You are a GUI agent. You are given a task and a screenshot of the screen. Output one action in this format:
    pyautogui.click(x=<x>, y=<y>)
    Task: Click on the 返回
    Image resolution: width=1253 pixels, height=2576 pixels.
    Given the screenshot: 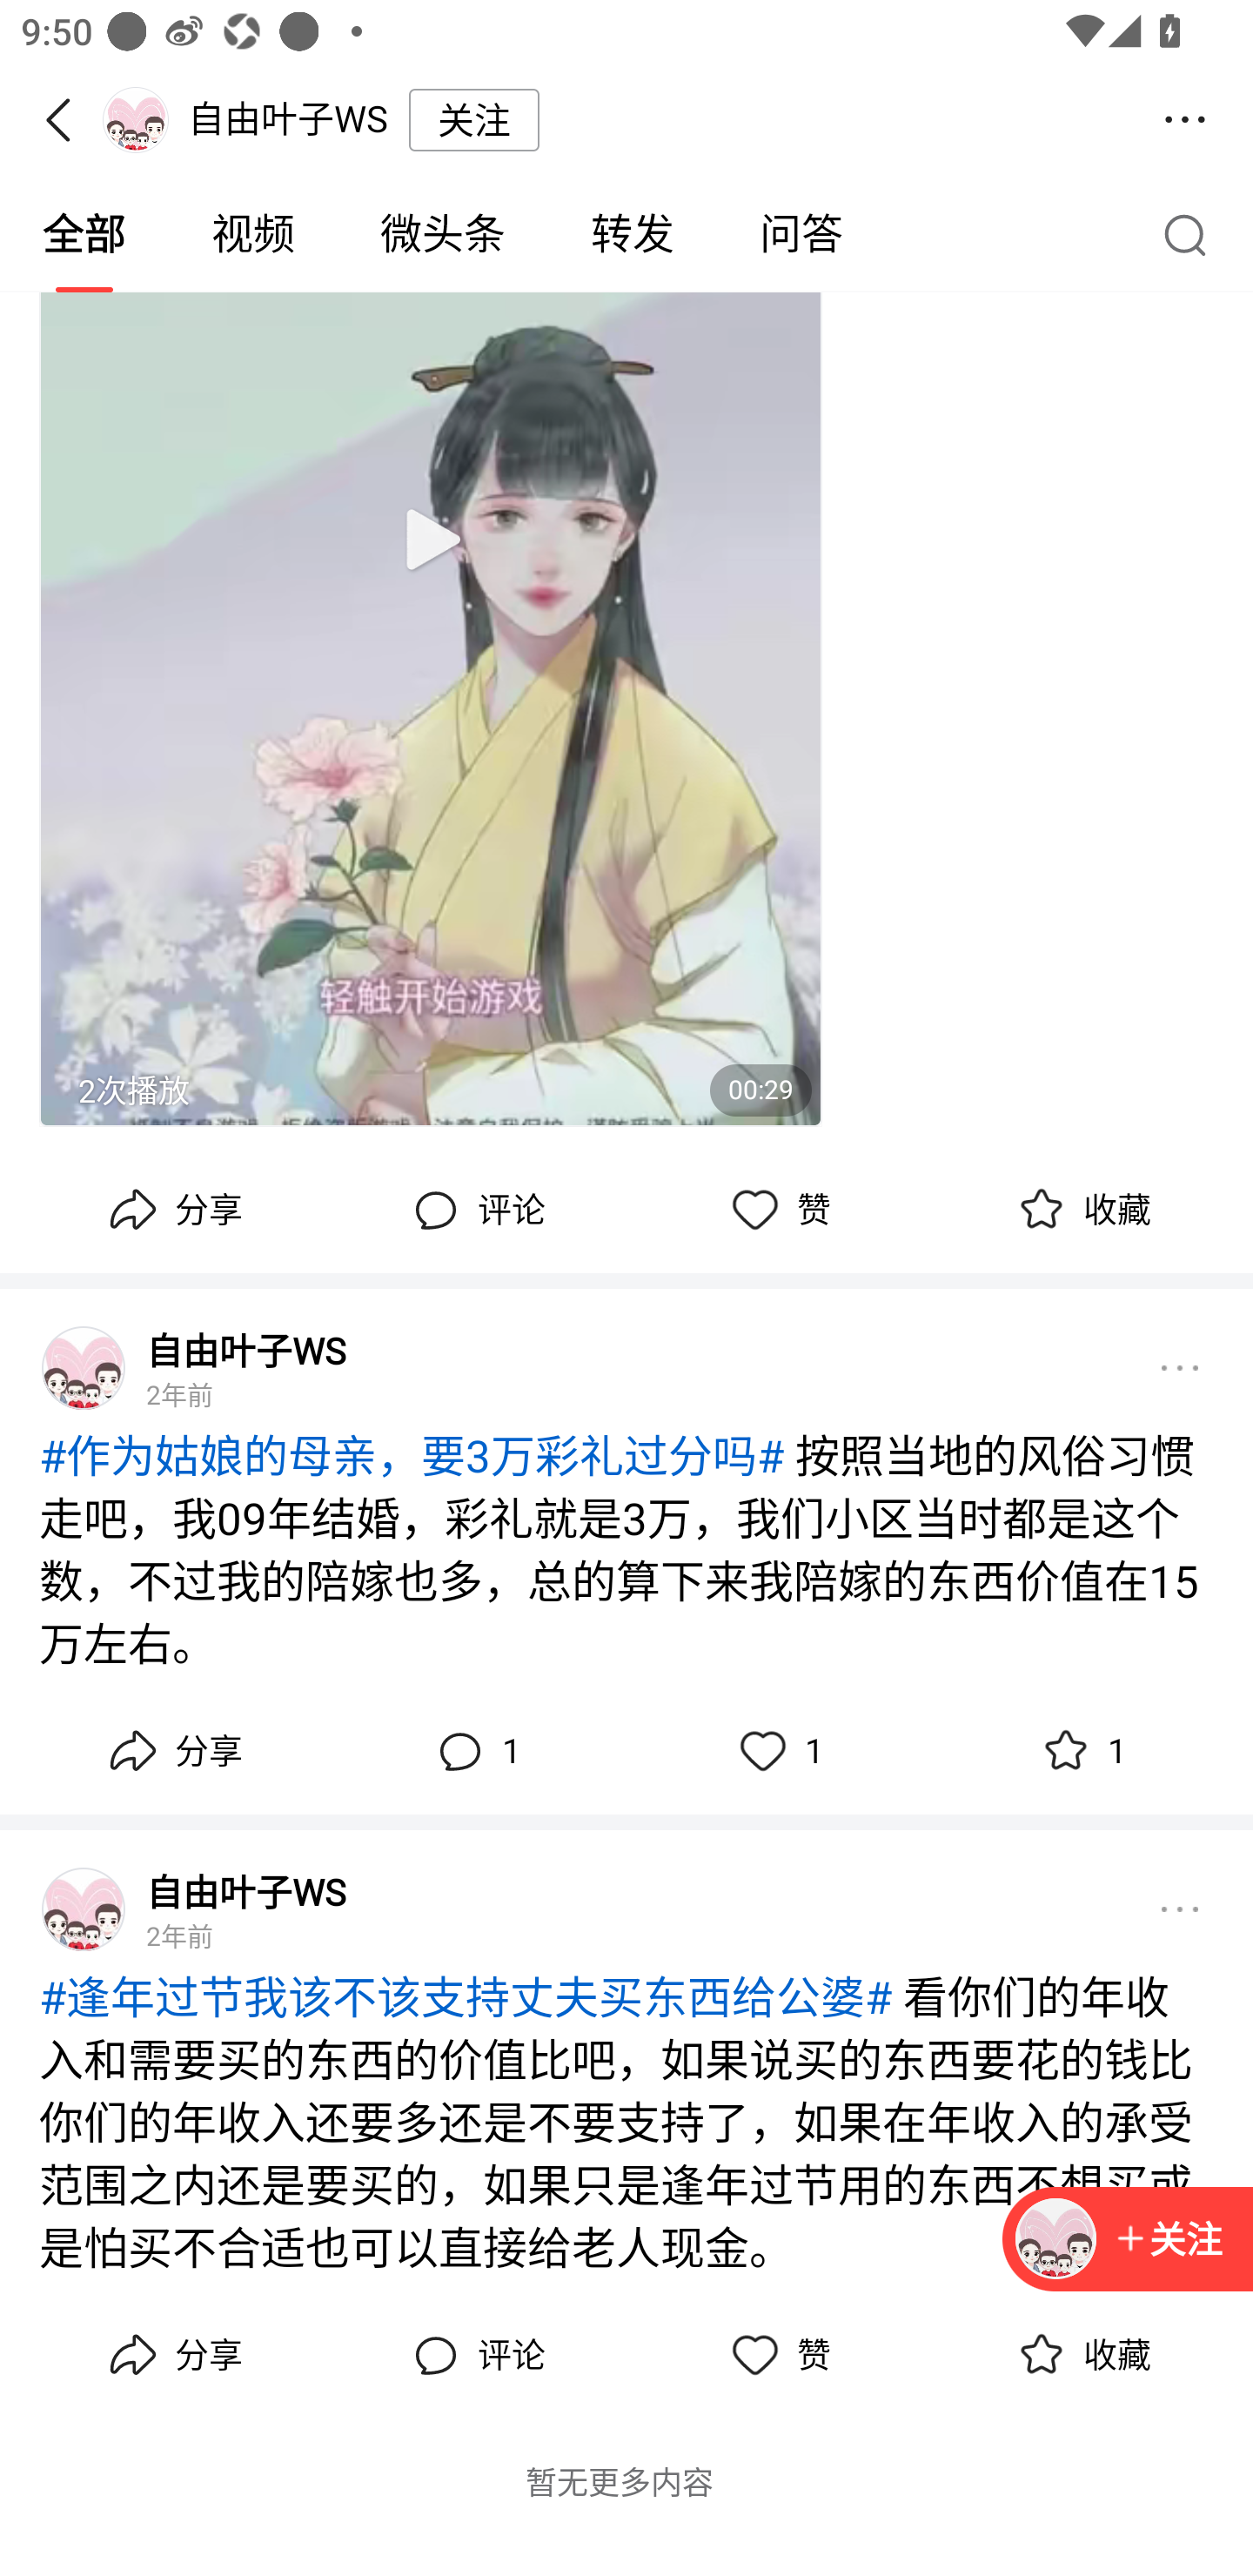 What is the action you would take?
    pyautogui.click(x=68, y=120)
    